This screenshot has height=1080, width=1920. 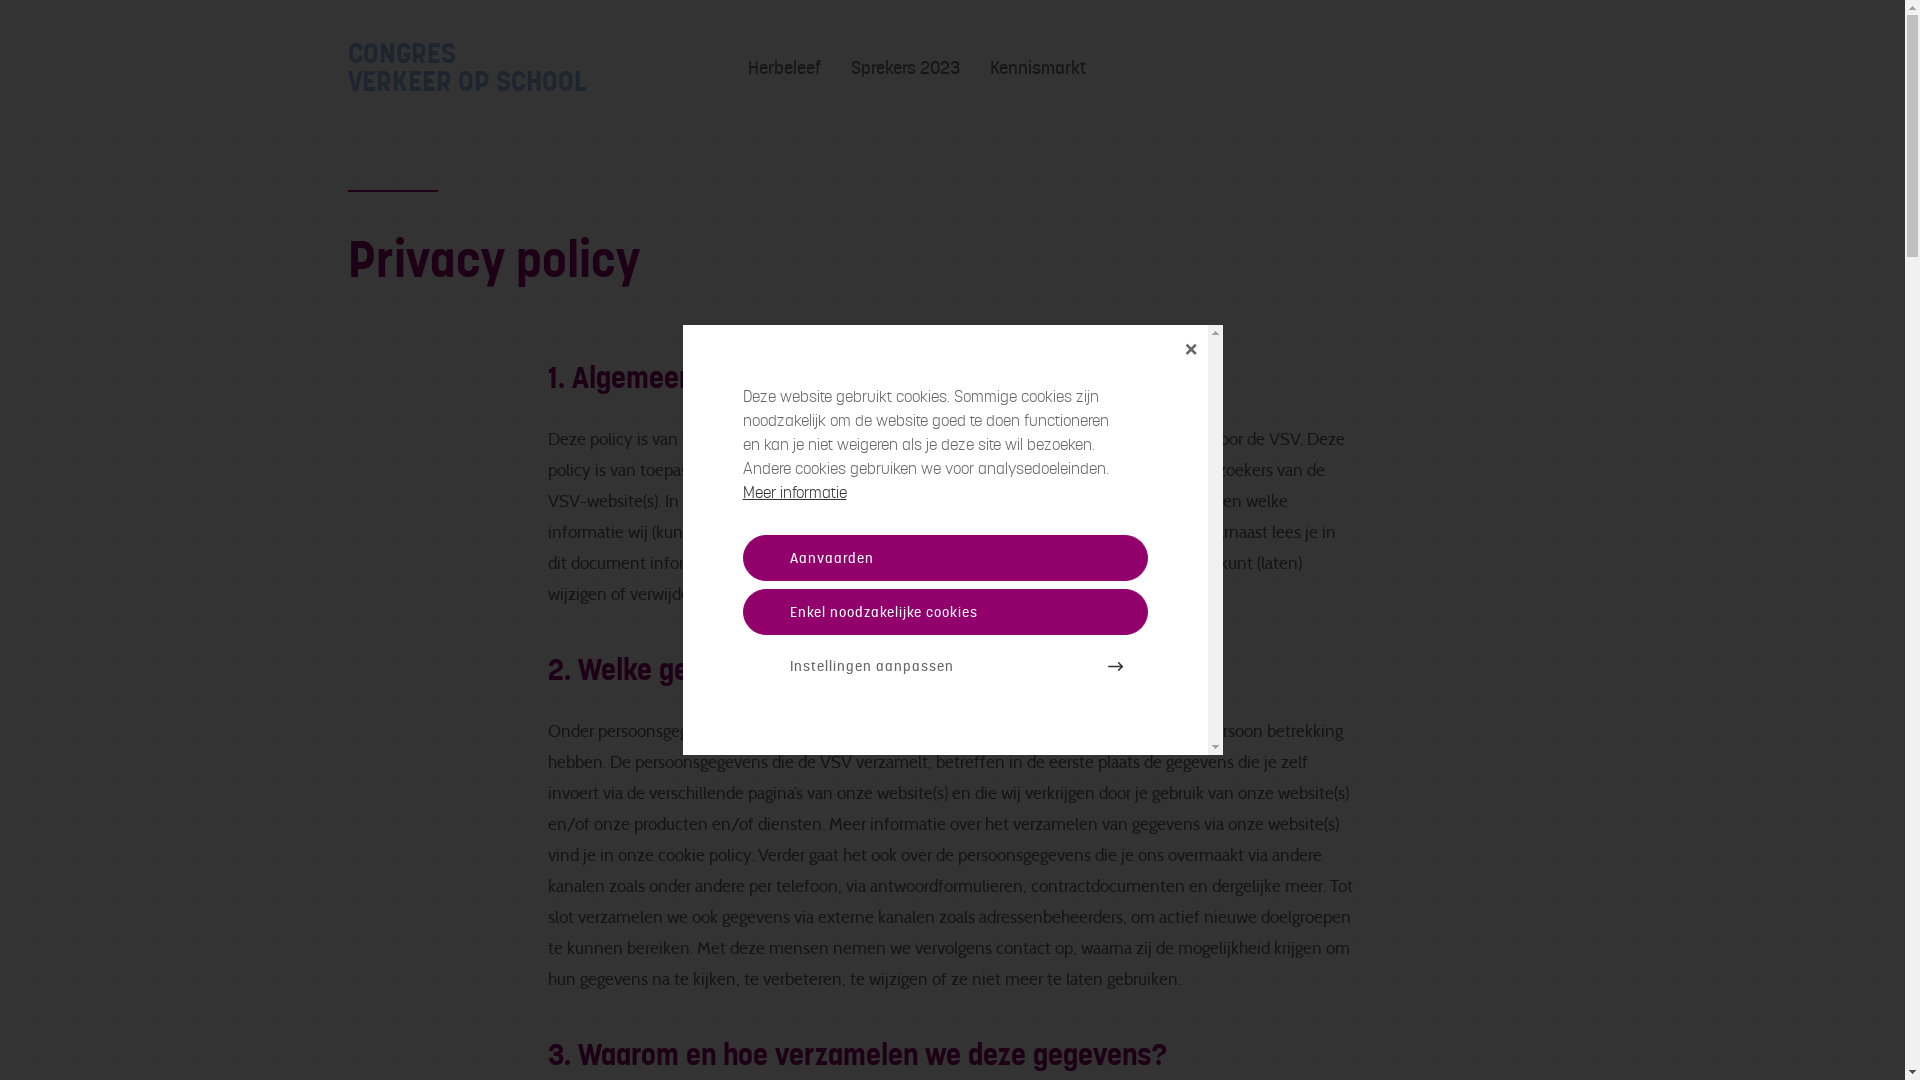 I want to click on Aanvaarden, so click(x=944, y=558).